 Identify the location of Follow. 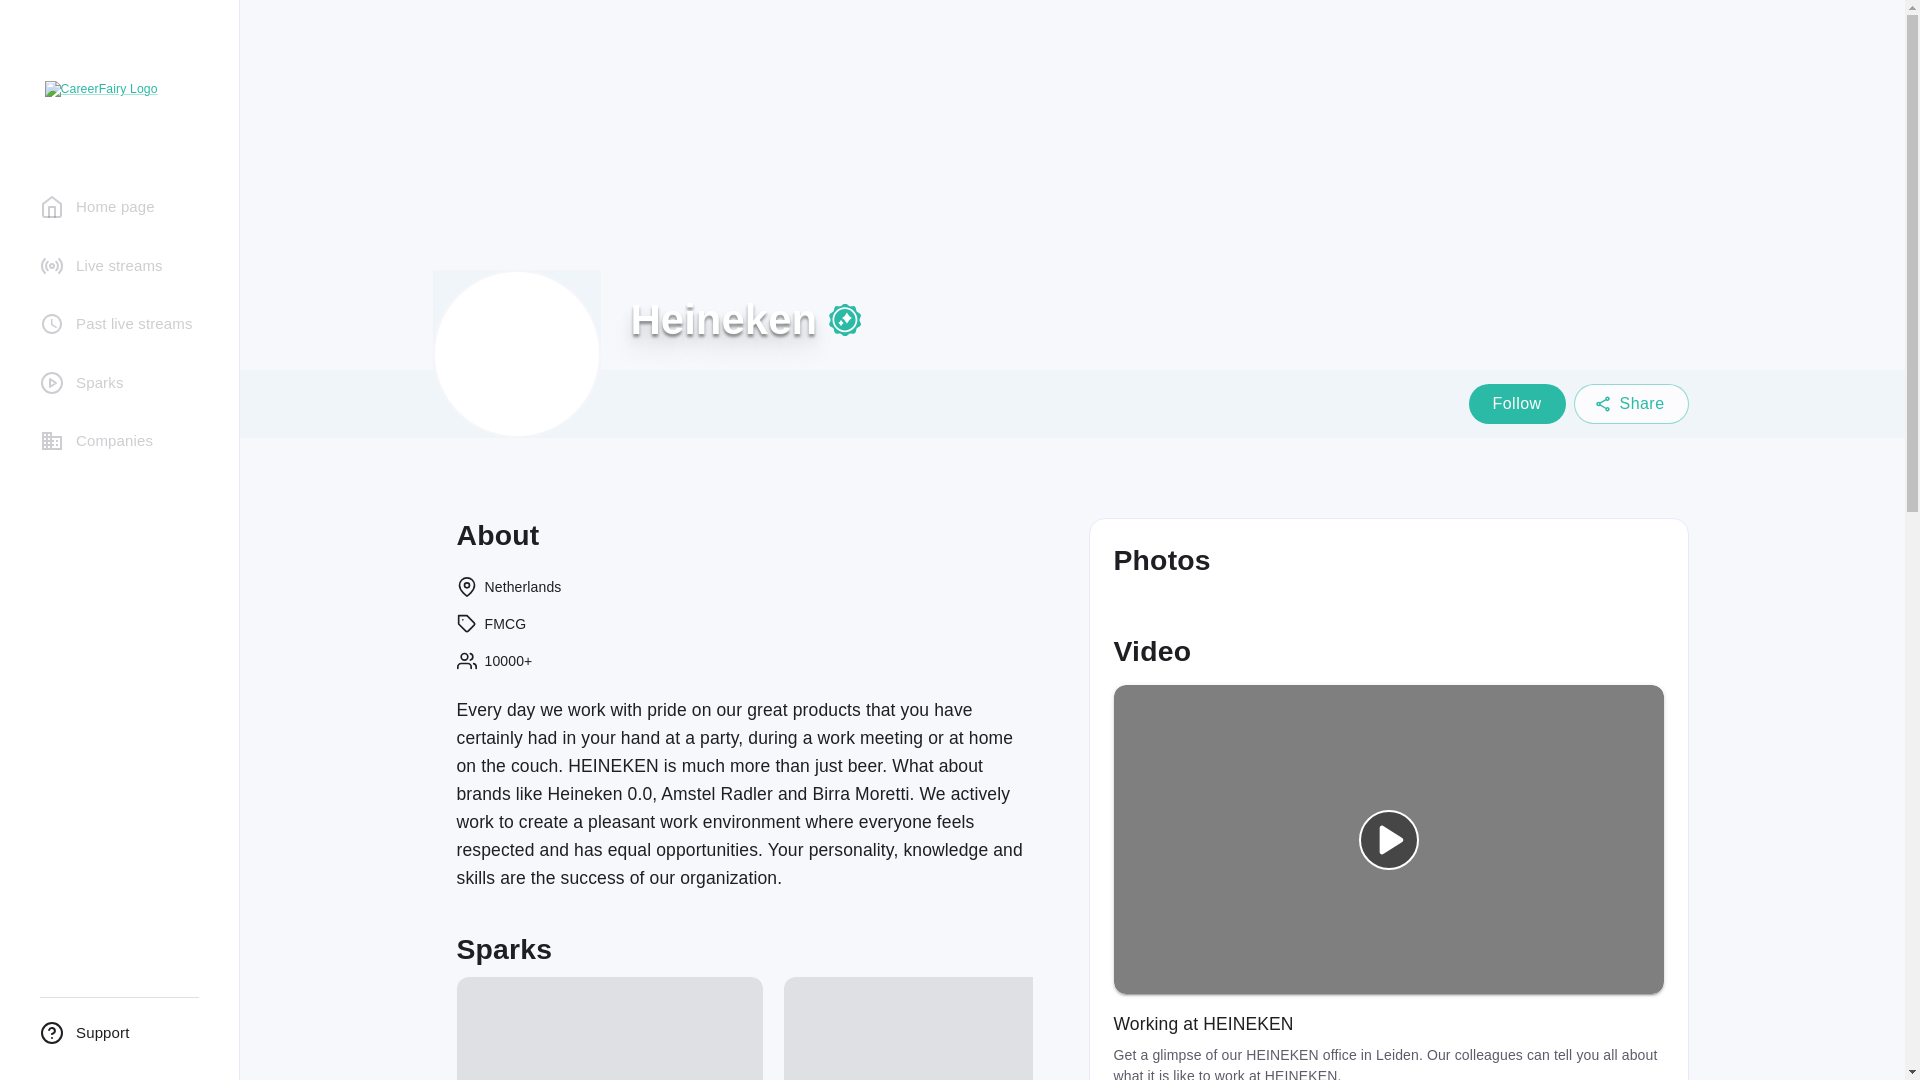
(1517, 404).